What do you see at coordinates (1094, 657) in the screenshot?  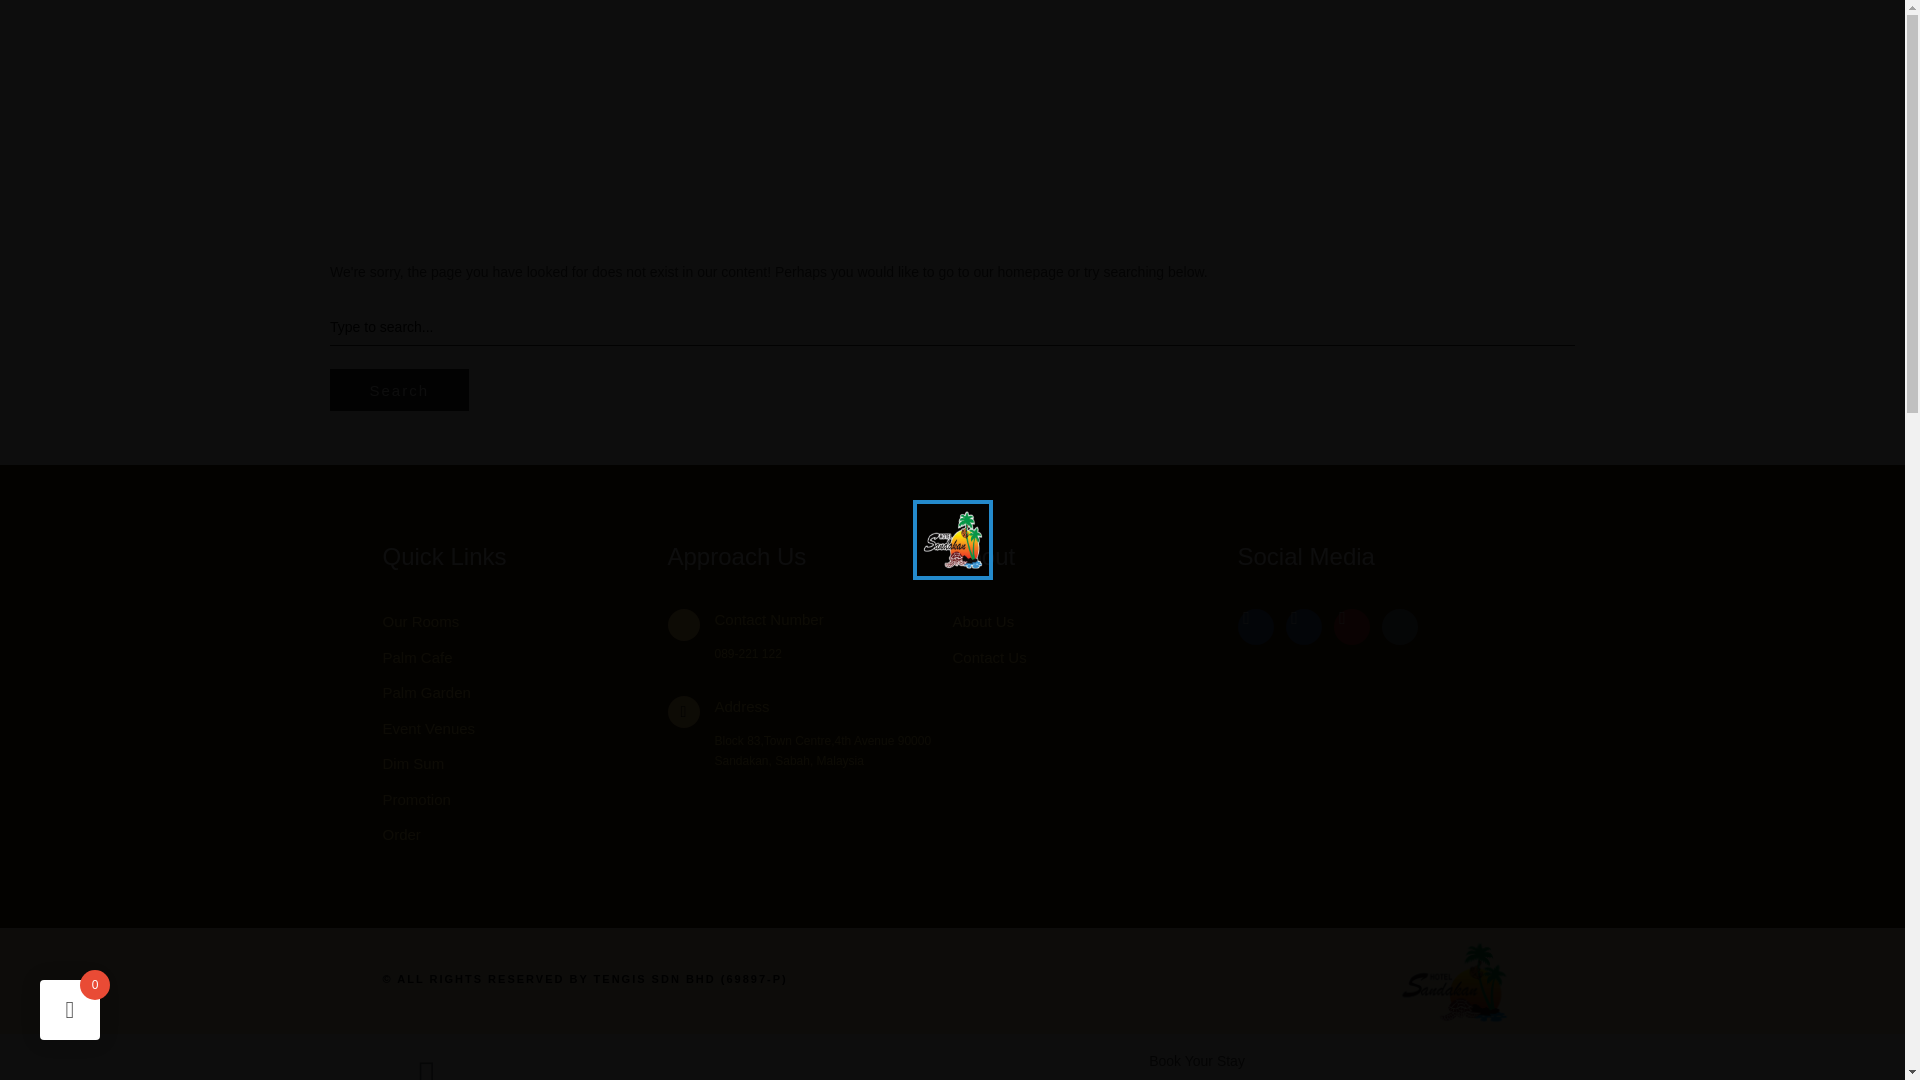 I see `Contact Us` at bounding box center [1094, 657].